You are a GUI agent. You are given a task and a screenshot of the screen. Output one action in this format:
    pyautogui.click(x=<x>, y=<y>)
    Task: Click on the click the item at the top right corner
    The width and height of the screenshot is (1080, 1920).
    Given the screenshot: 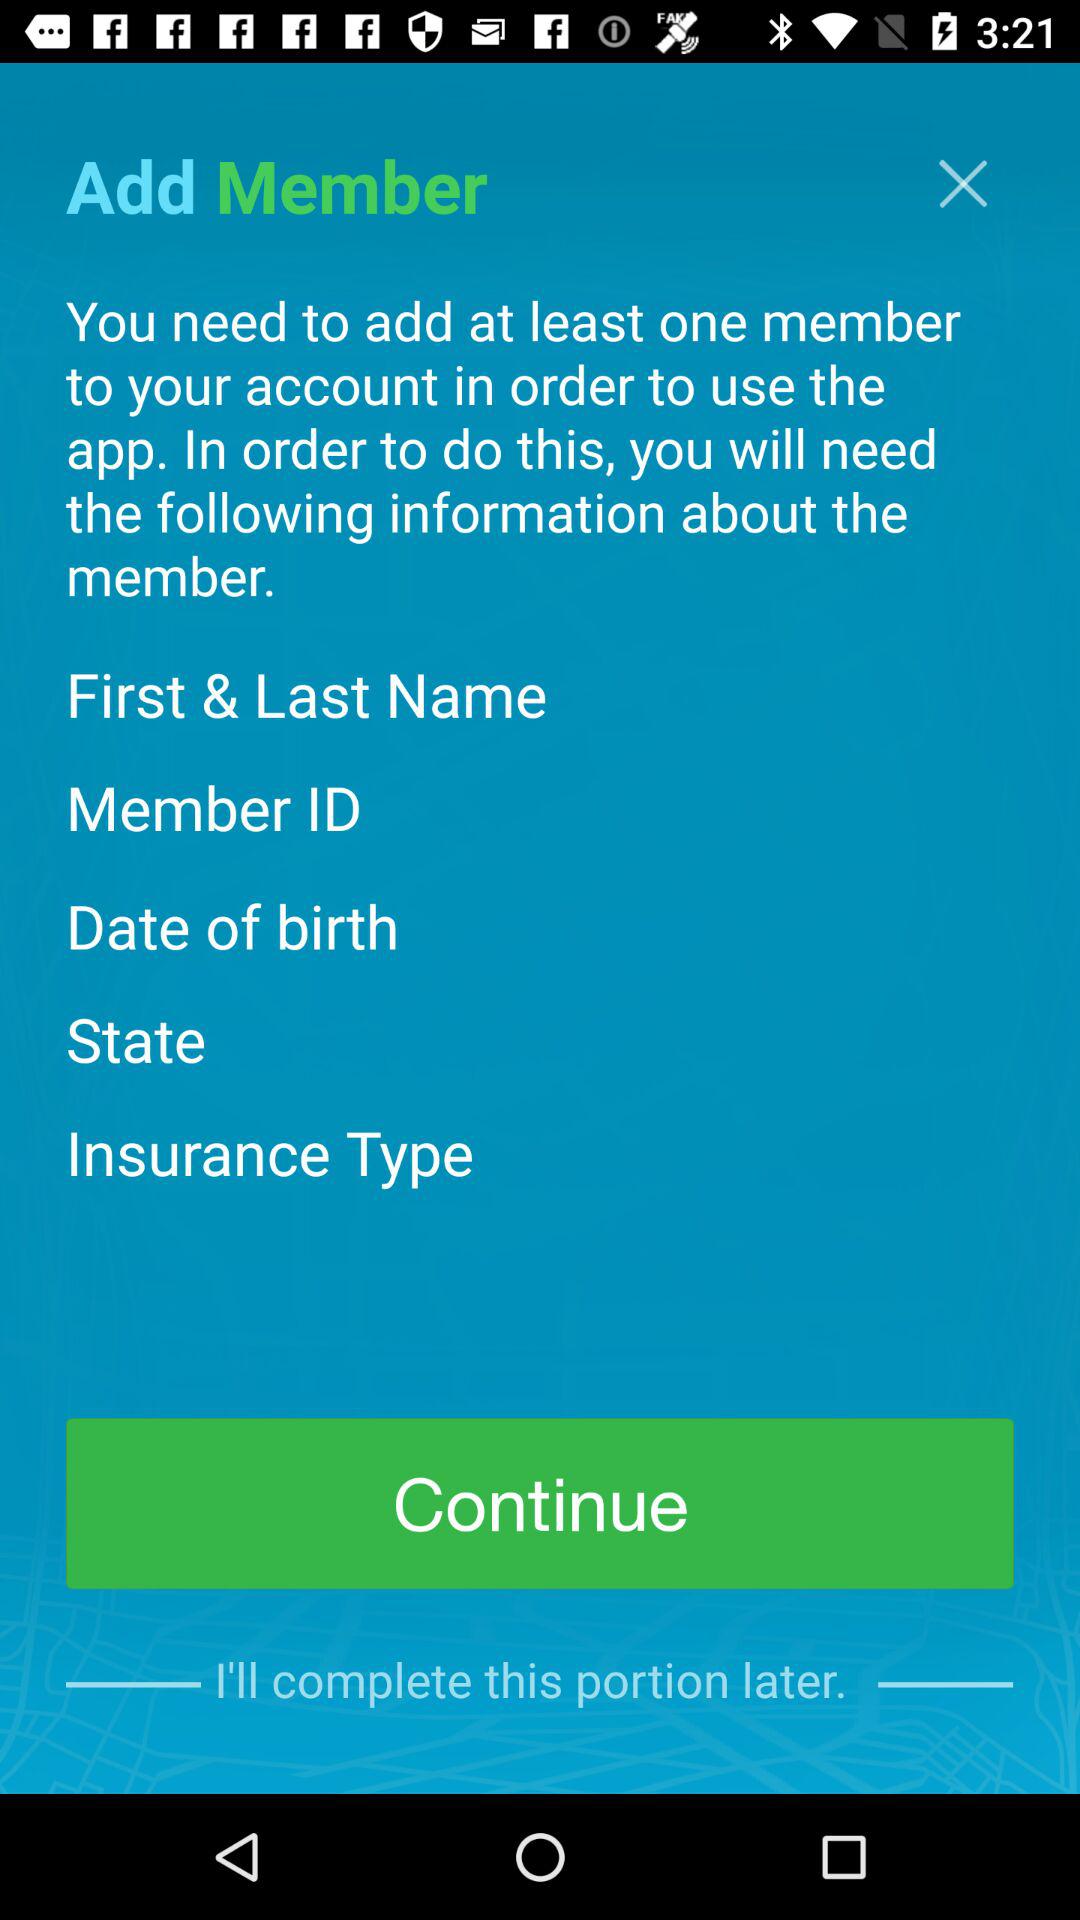 What is the action you would take?
    pyautogui.click(x=963, y=184)
    